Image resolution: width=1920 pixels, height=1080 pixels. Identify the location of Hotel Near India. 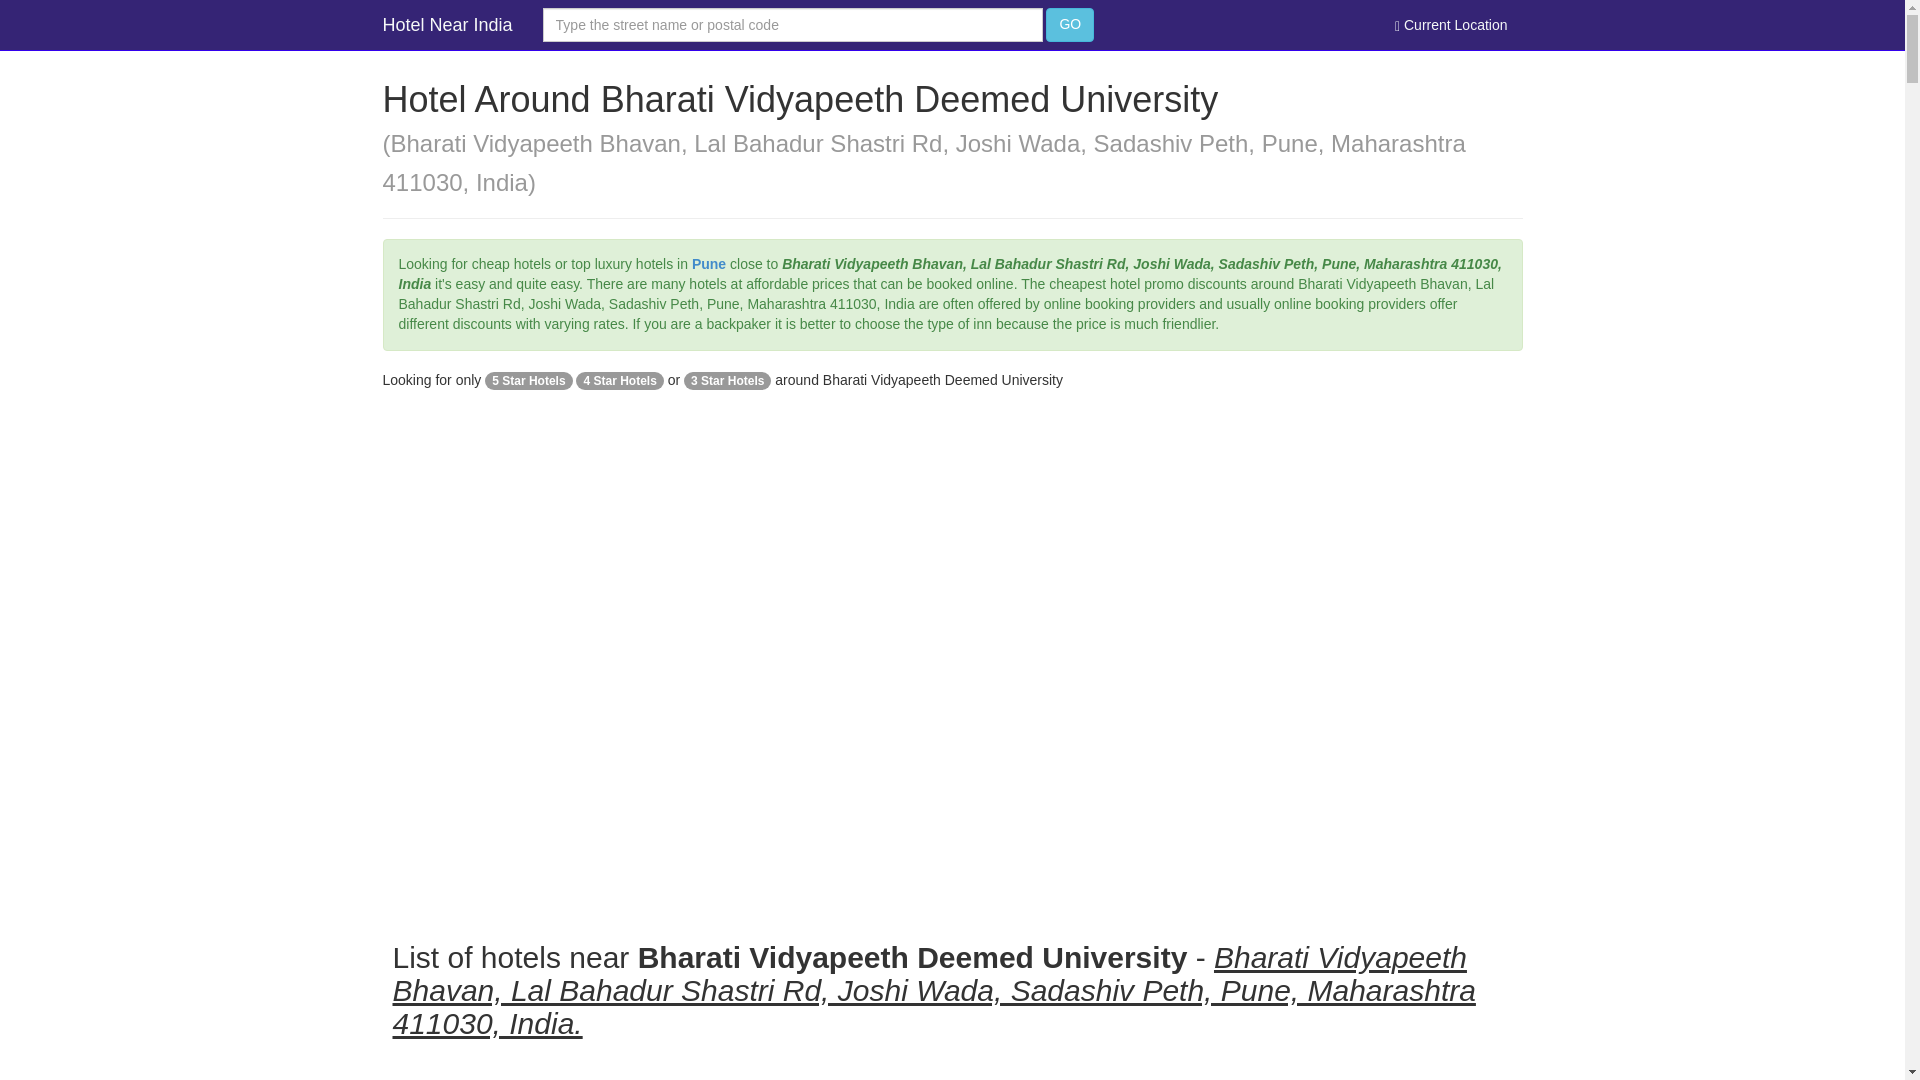
(448, 24).